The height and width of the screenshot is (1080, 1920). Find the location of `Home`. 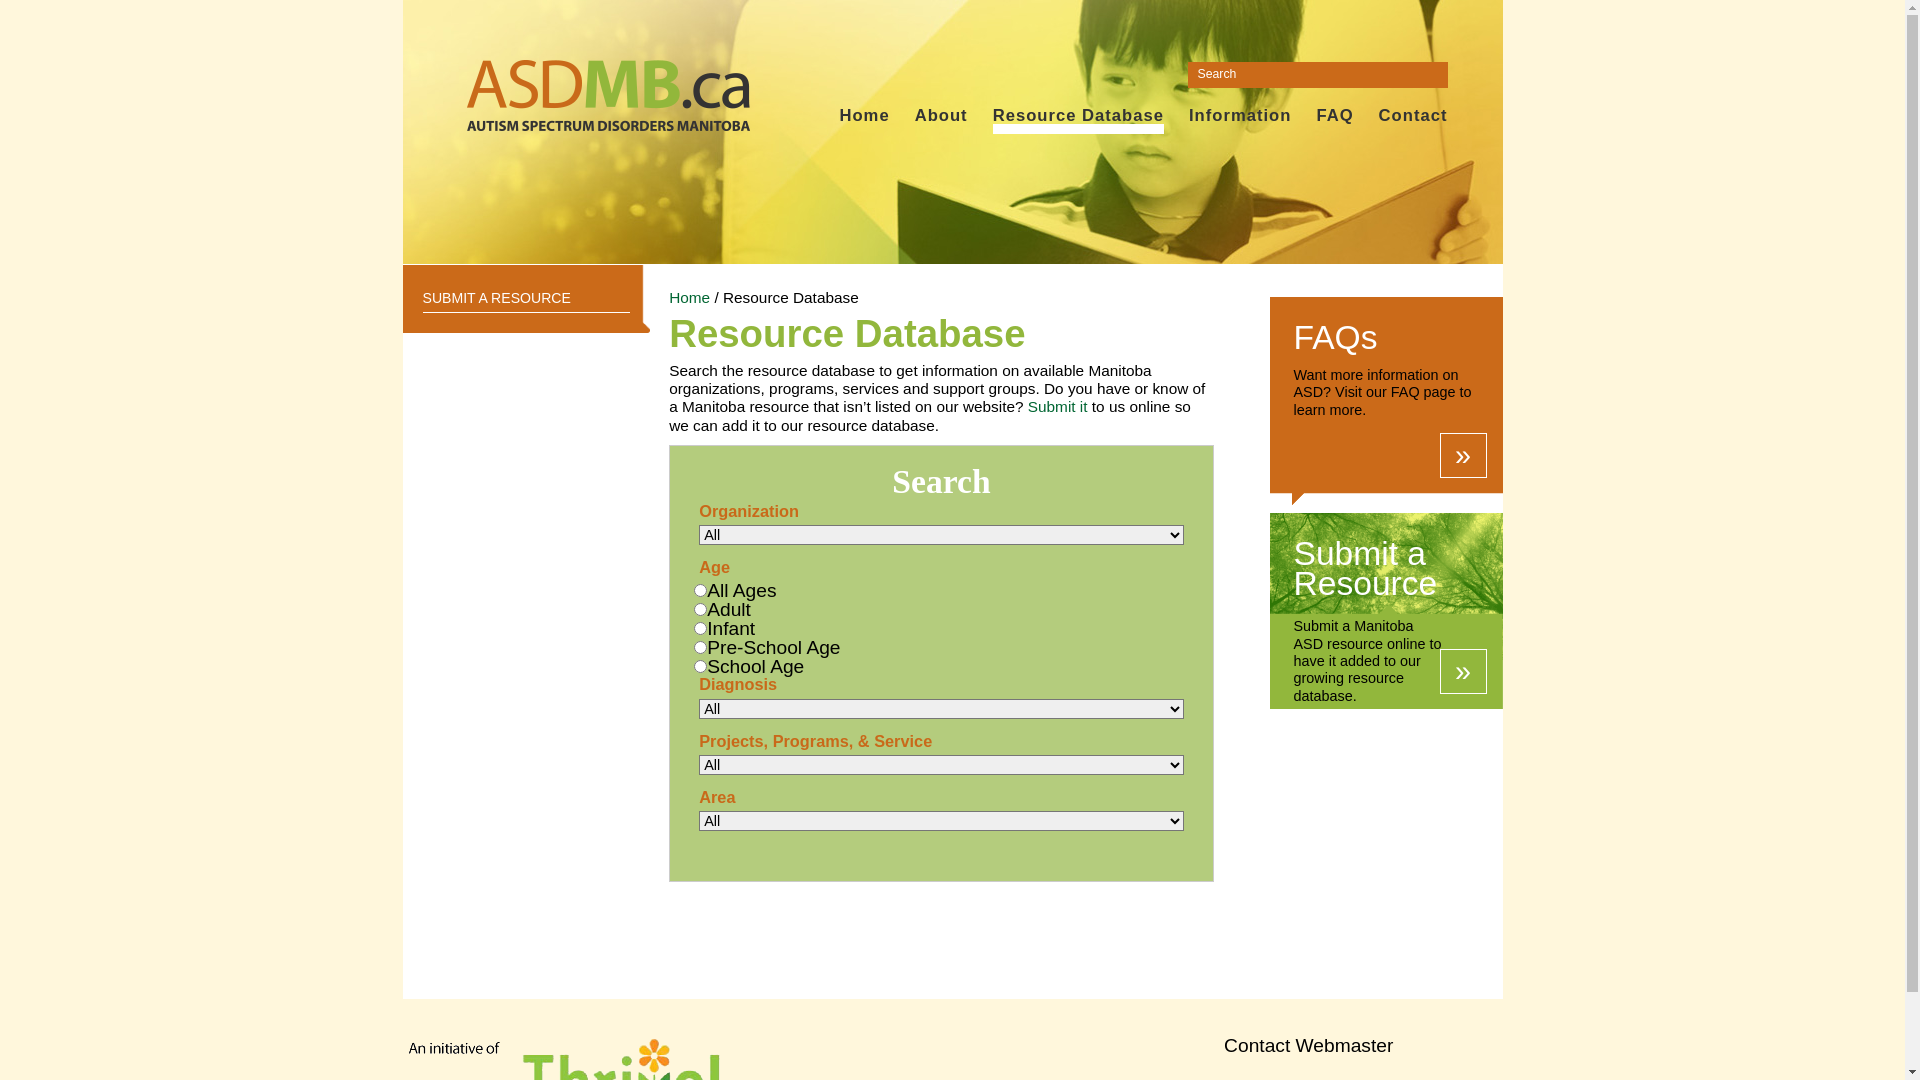

Home is located at coordinates (864, 116).